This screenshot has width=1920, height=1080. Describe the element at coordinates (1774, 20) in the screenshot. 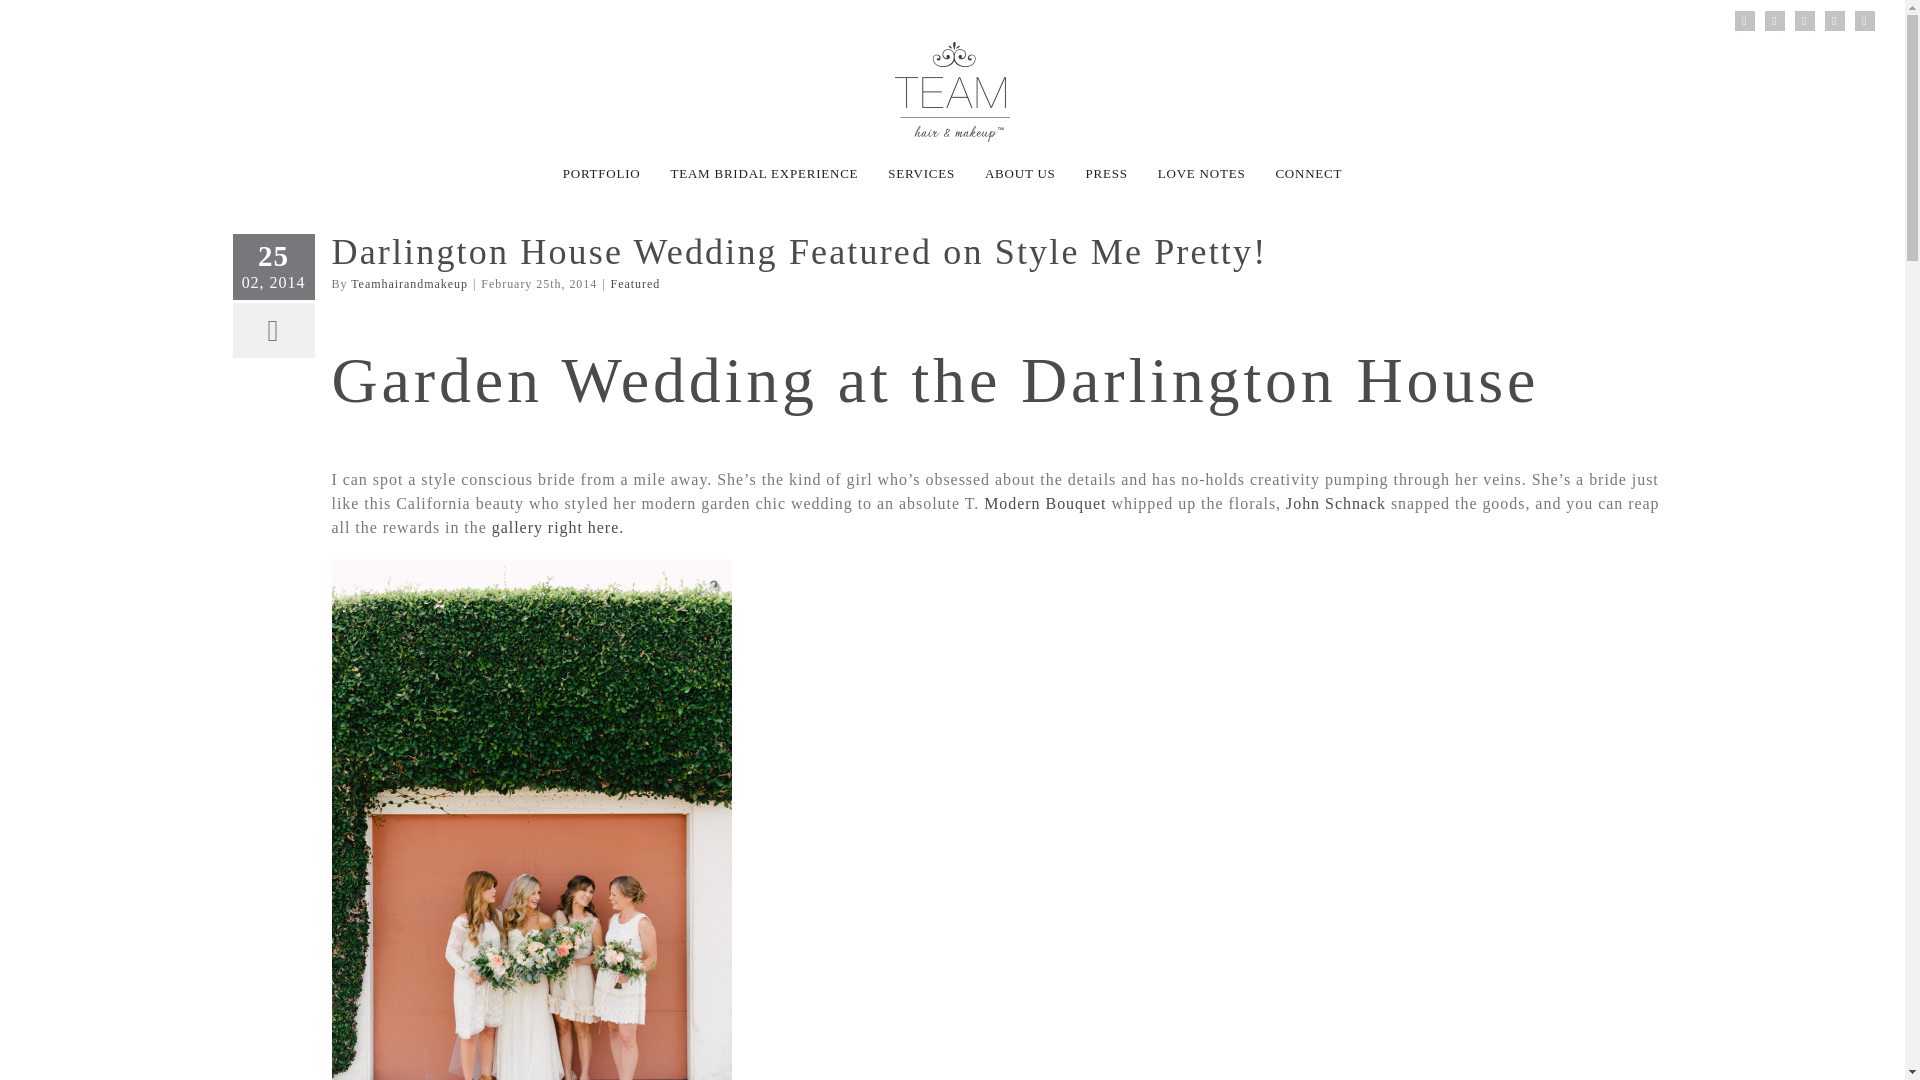

I see `Facebook` at that location.